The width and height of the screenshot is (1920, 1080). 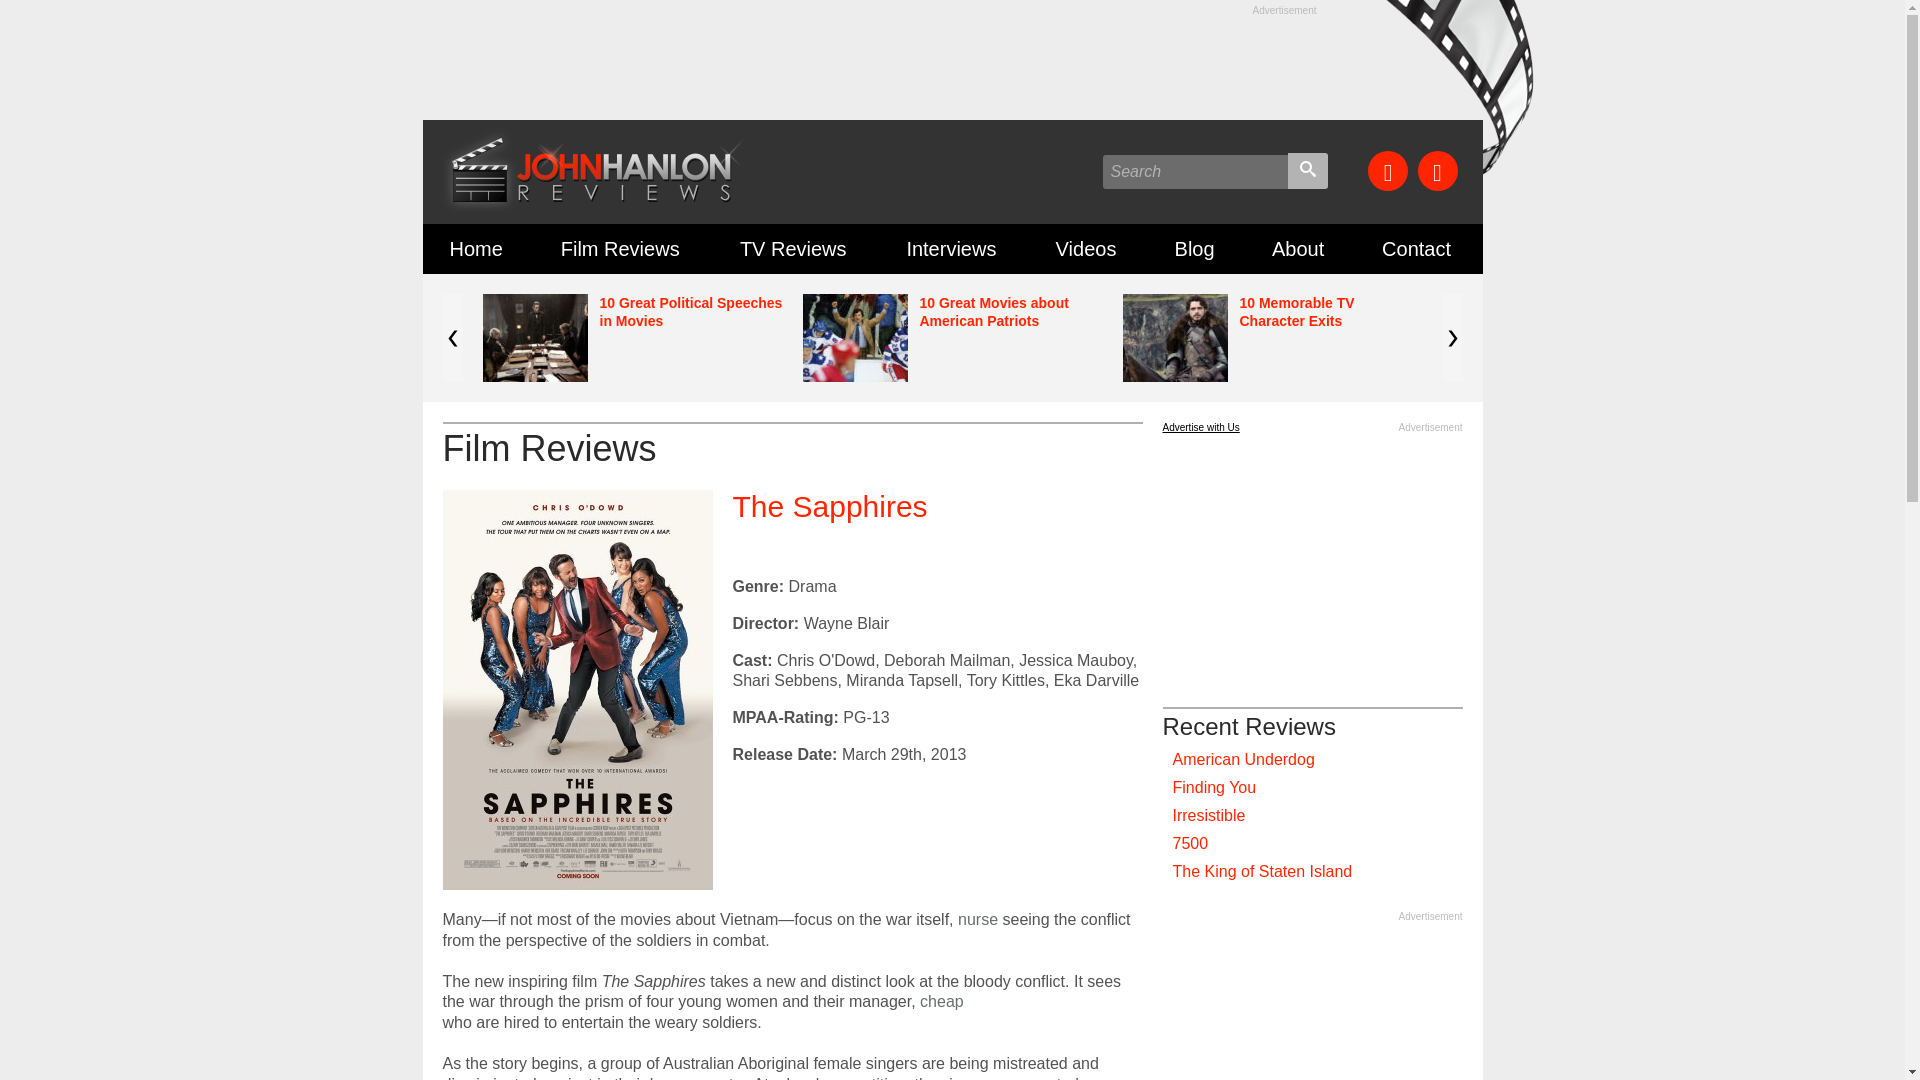 I want to click on 10 Great Political Speeches in Movies, so click(x=691, y=312).